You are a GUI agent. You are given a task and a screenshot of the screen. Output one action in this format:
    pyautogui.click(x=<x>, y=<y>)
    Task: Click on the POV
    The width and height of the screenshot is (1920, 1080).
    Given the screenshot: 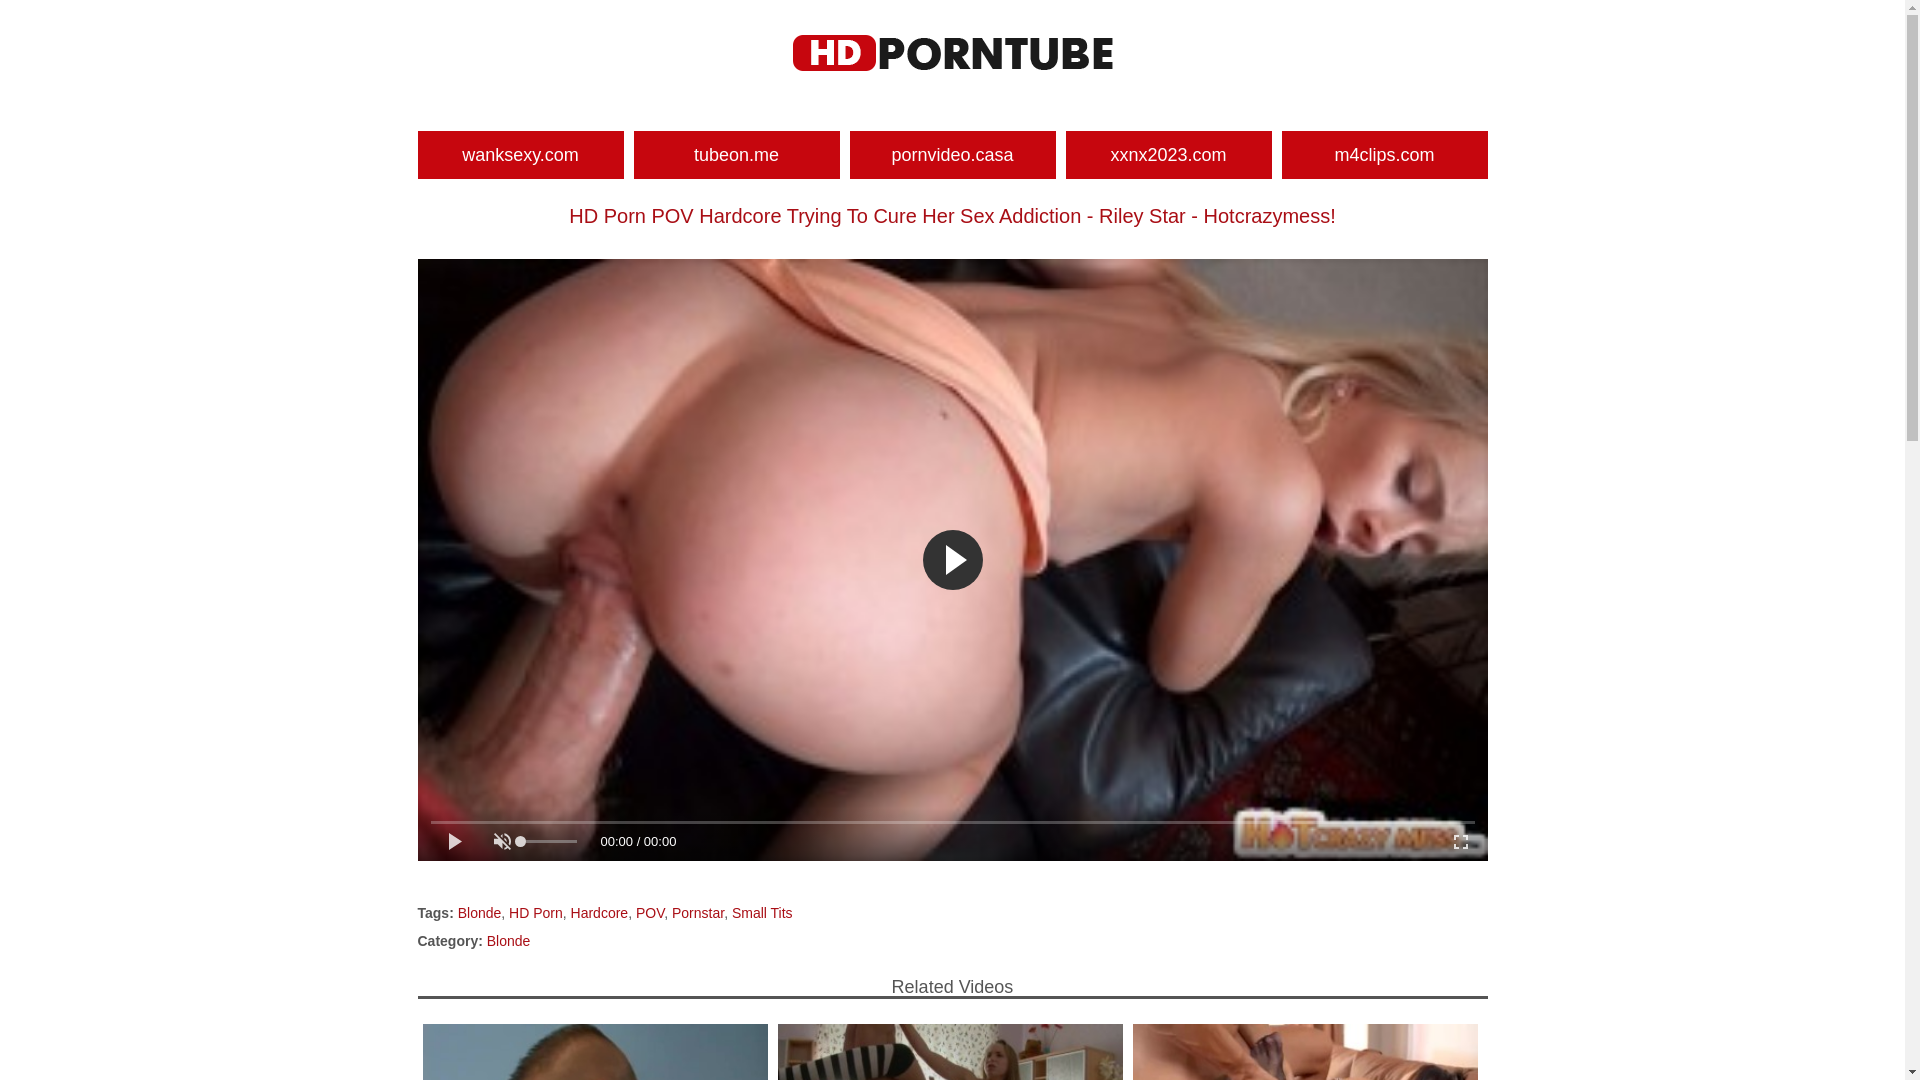 What is the action you would take?
    pyautogui.click(x=650, y=912)
    